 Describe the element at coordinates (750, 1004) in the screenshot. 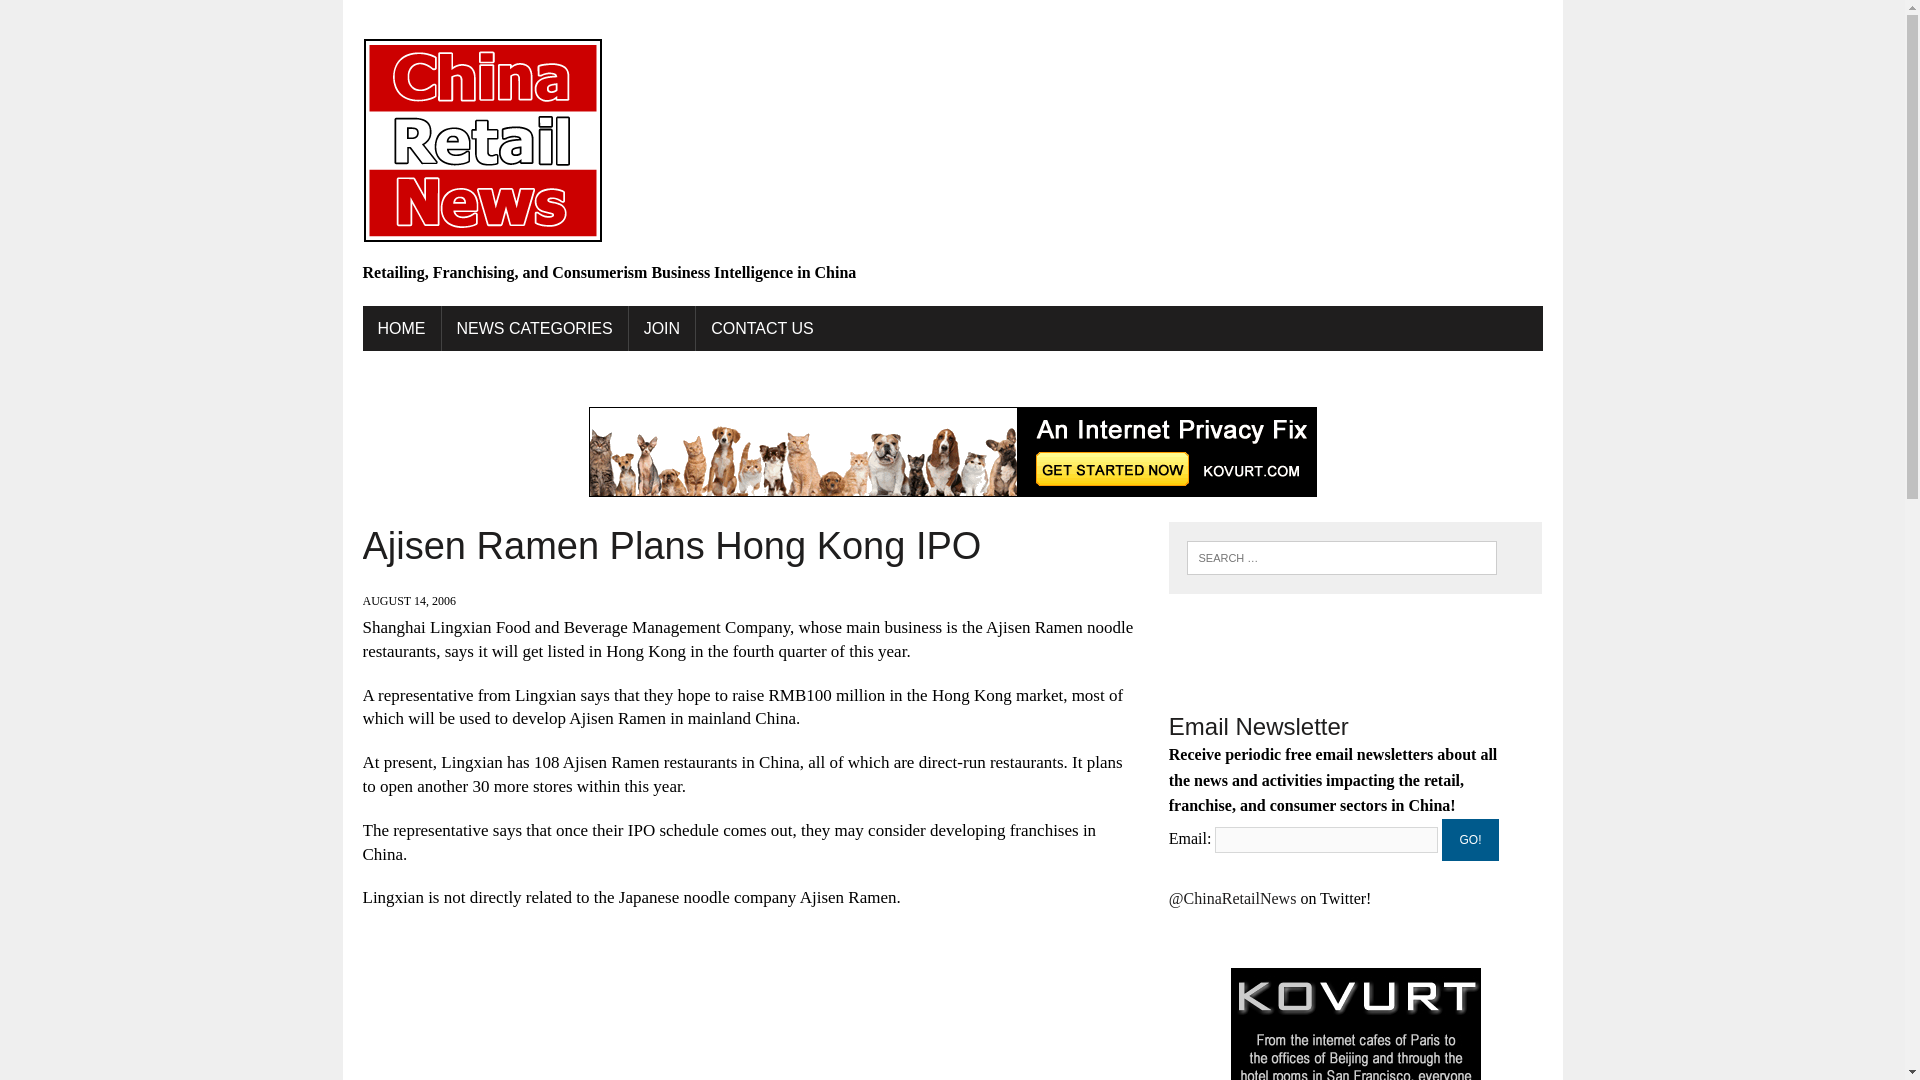

I see `Advertisement` at that location.